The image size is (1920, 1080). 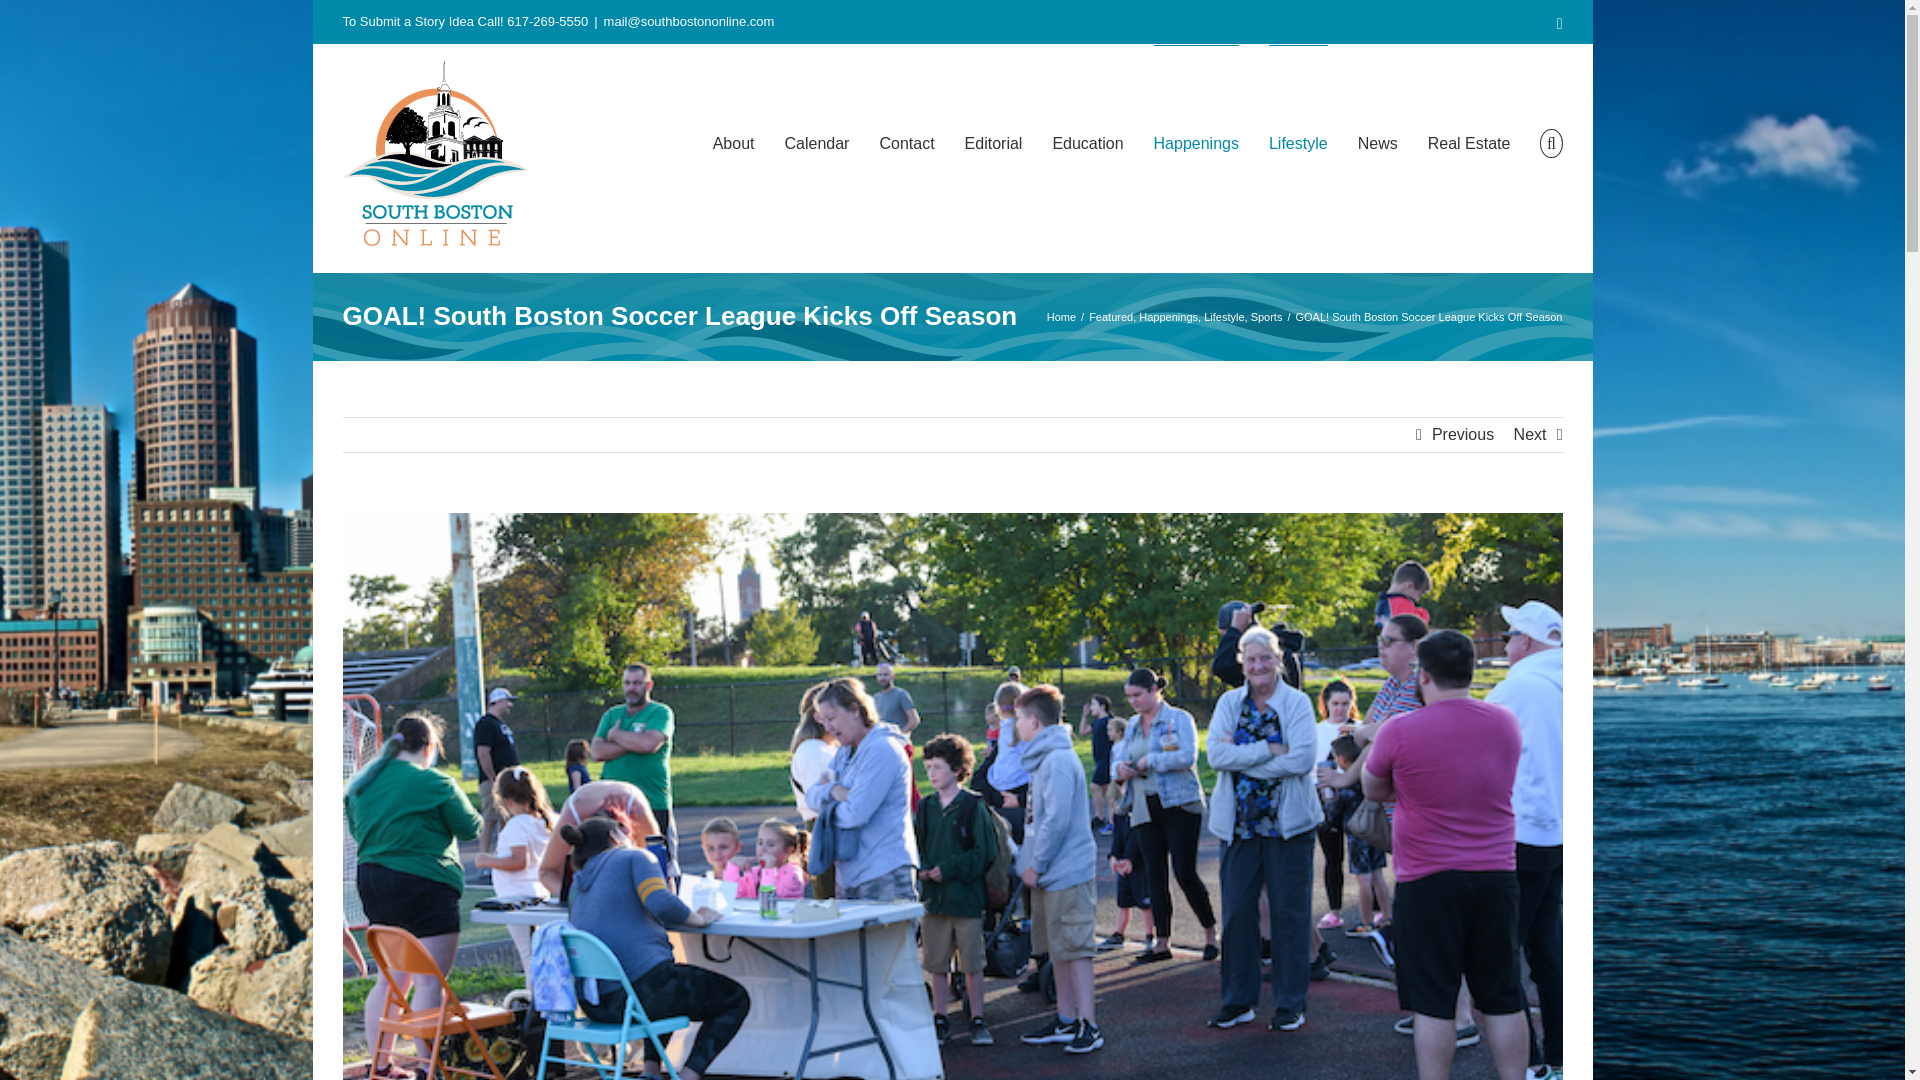 What do you see at coordinates (1462, 434) in the screenshot?
I see `Previous` at bounding box center [1462, 434].